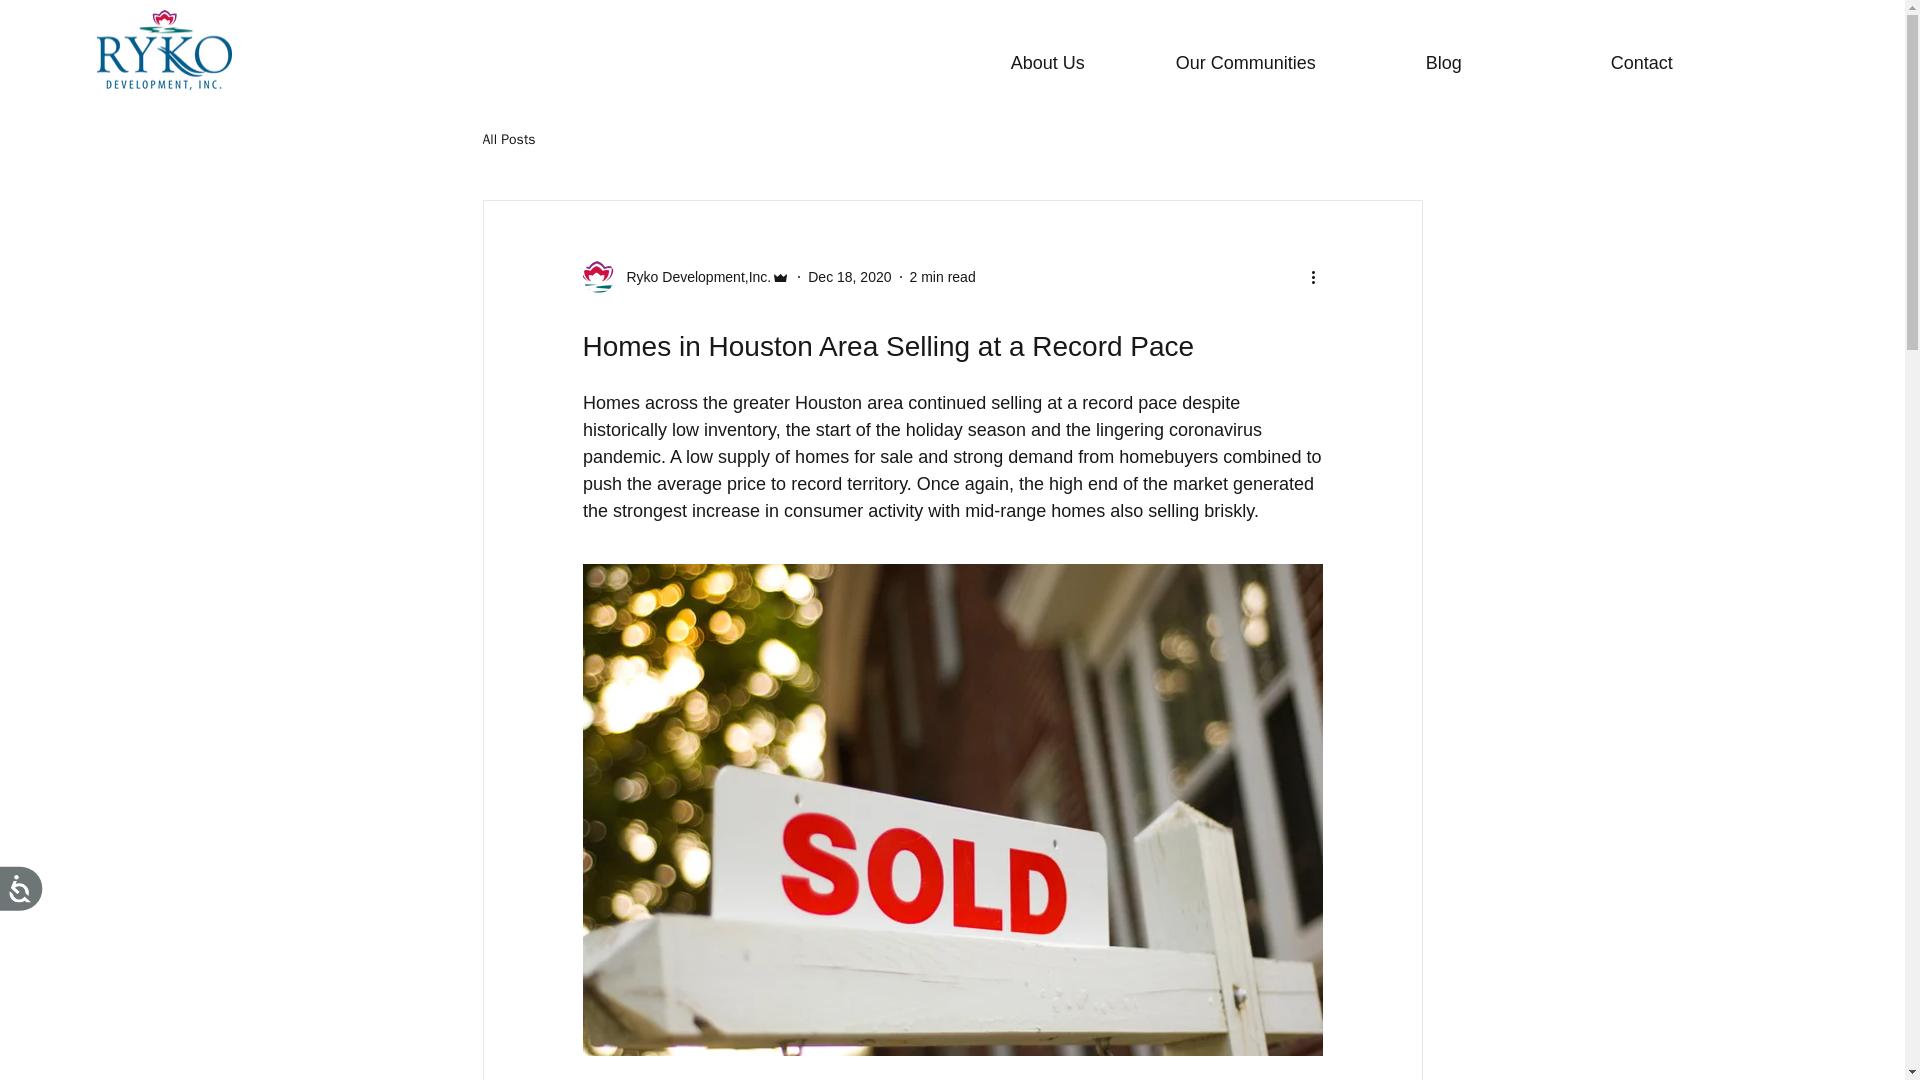 The height and width of the screenshot is (1080, 1920). What do you see at coordinates (692, 276) in the screenshot?
I see `Ryko Development,Inc.` at bounding box center [692, 276].